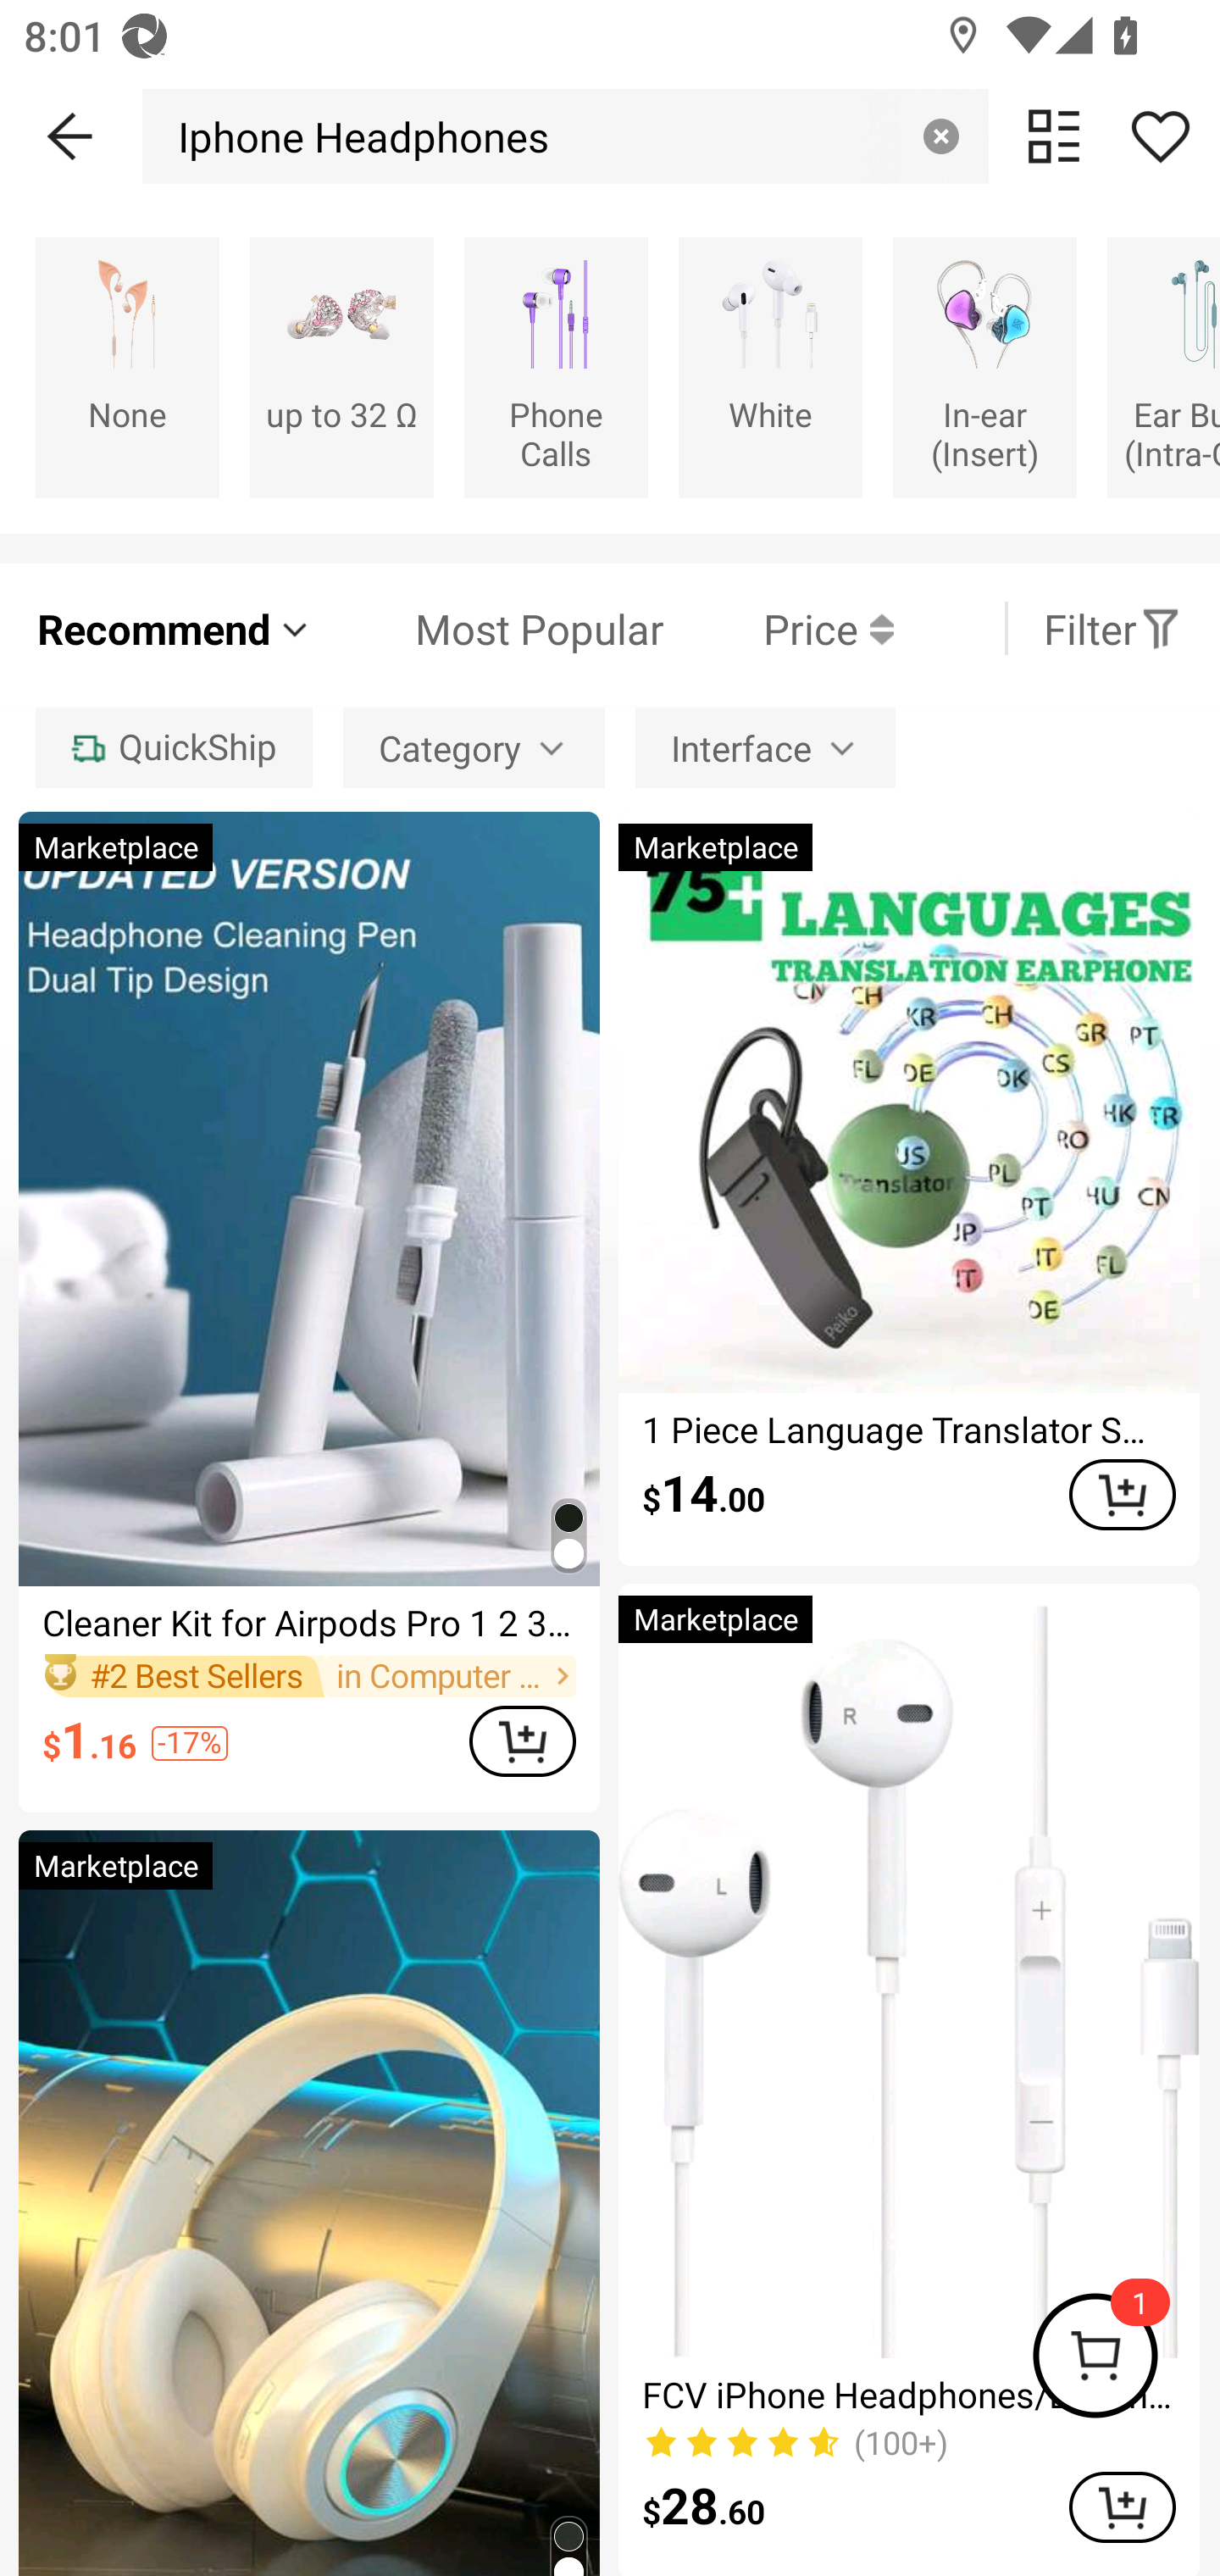 The width and height of the screenshot is (1220, 2576). I want to click on QuickShip, so click(173, 748).